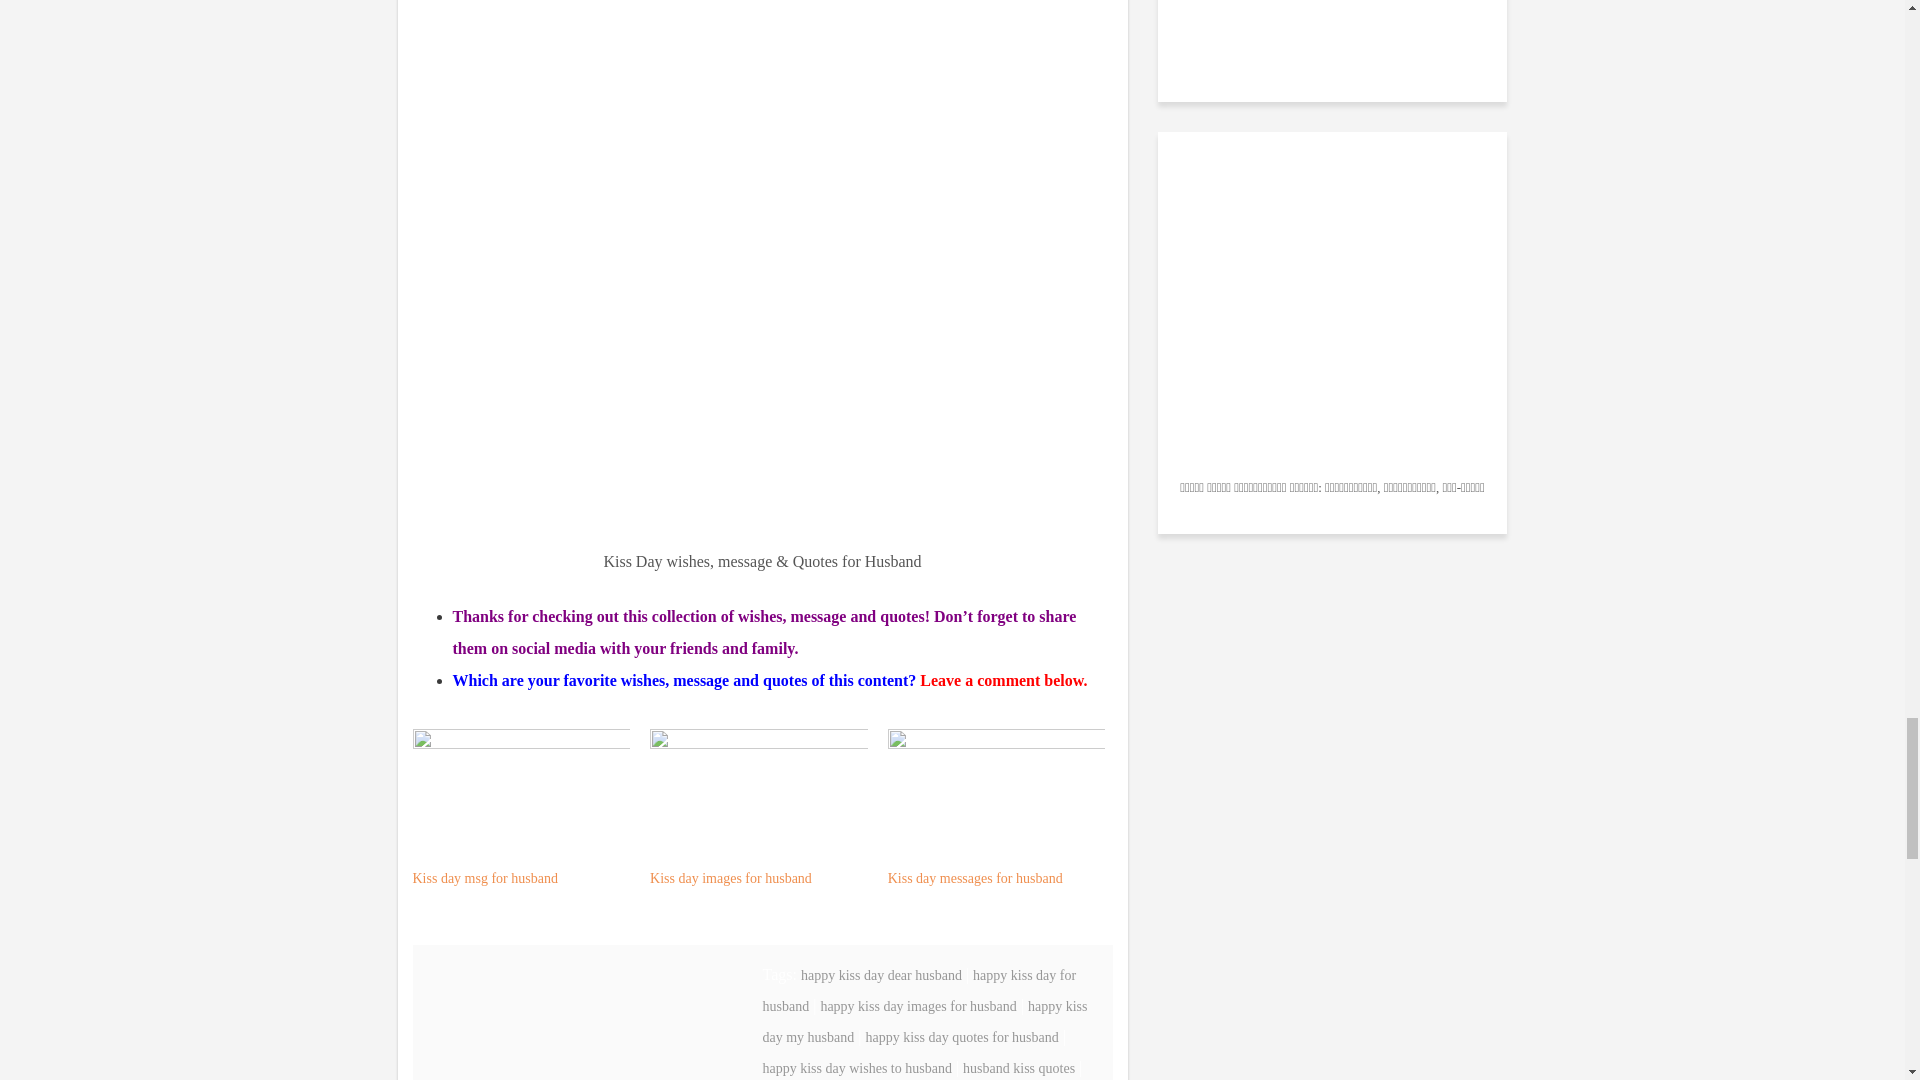 The width and height of the screenshot is (1920, 1080). I want to click on Kiss day images for husband, so click(731, 878).